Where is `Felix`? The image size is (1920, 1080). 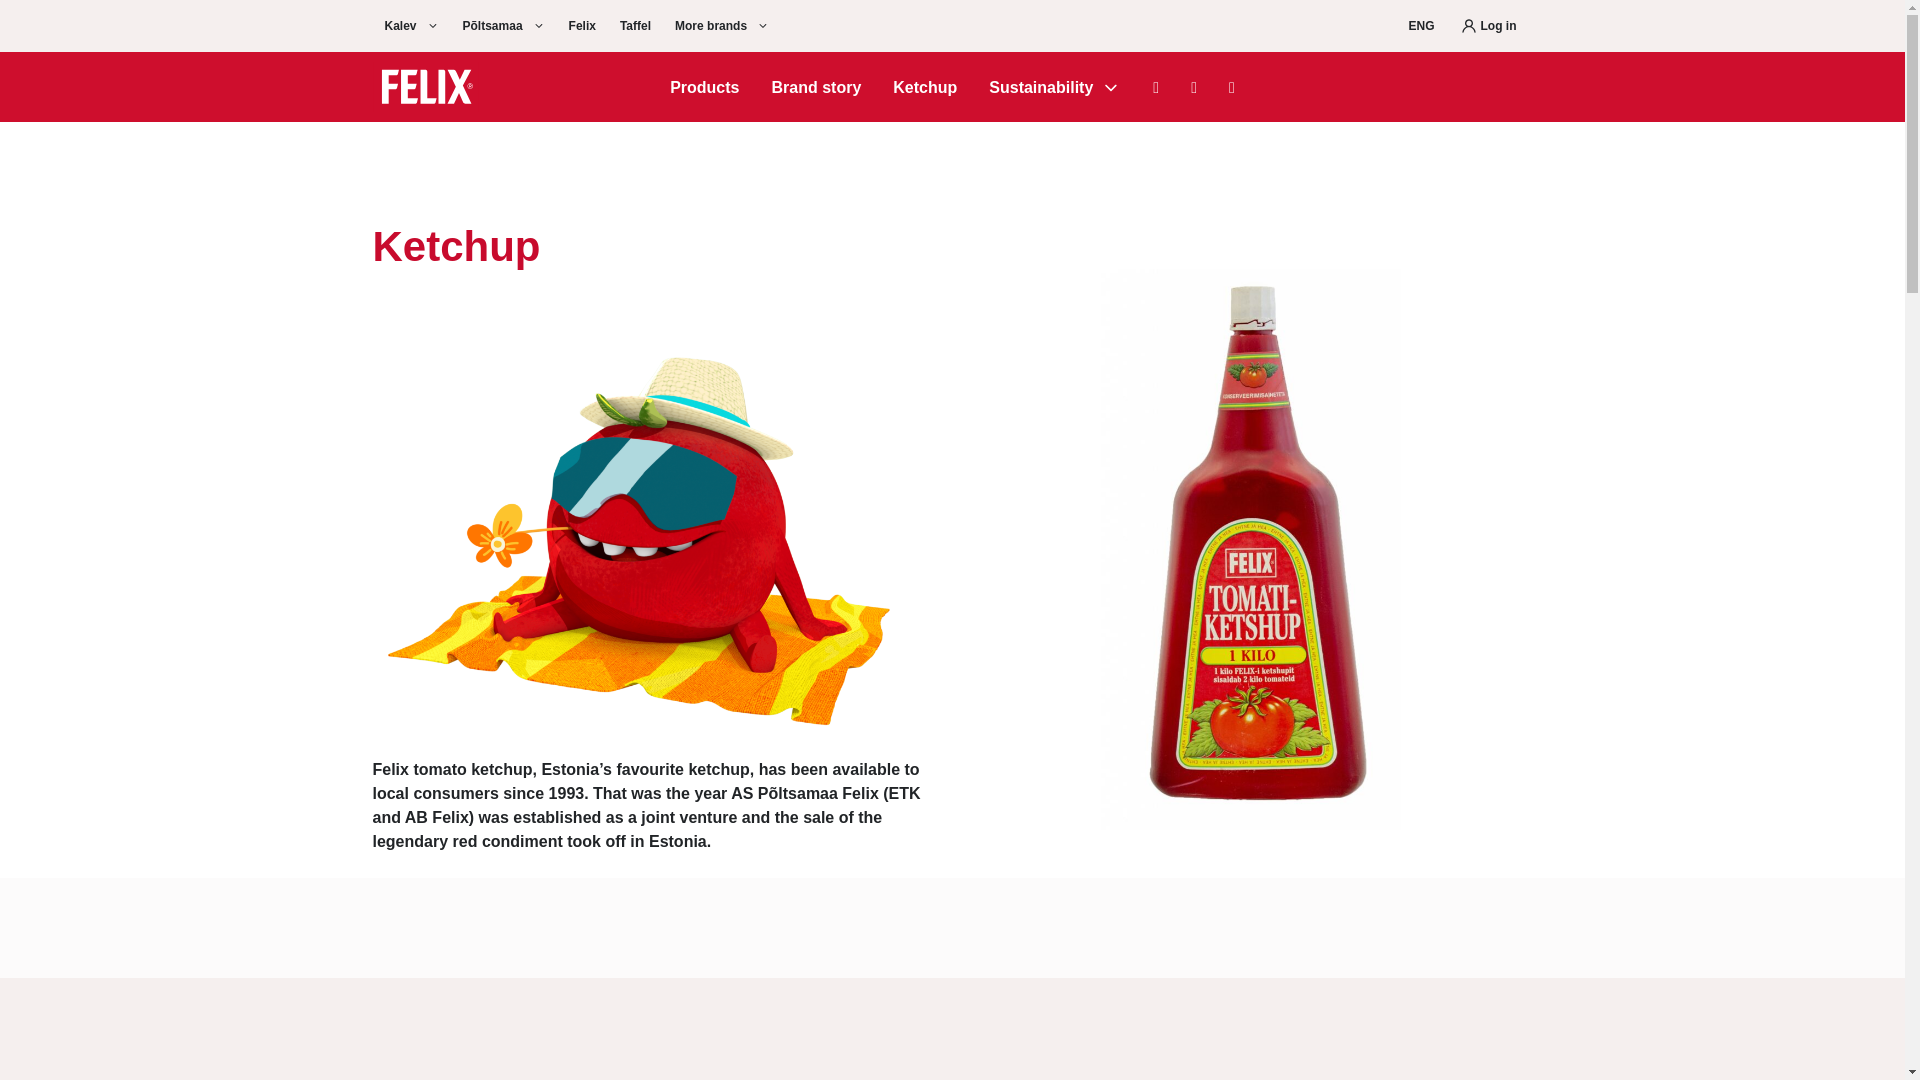
Felix is located at coordinates (582, 26).